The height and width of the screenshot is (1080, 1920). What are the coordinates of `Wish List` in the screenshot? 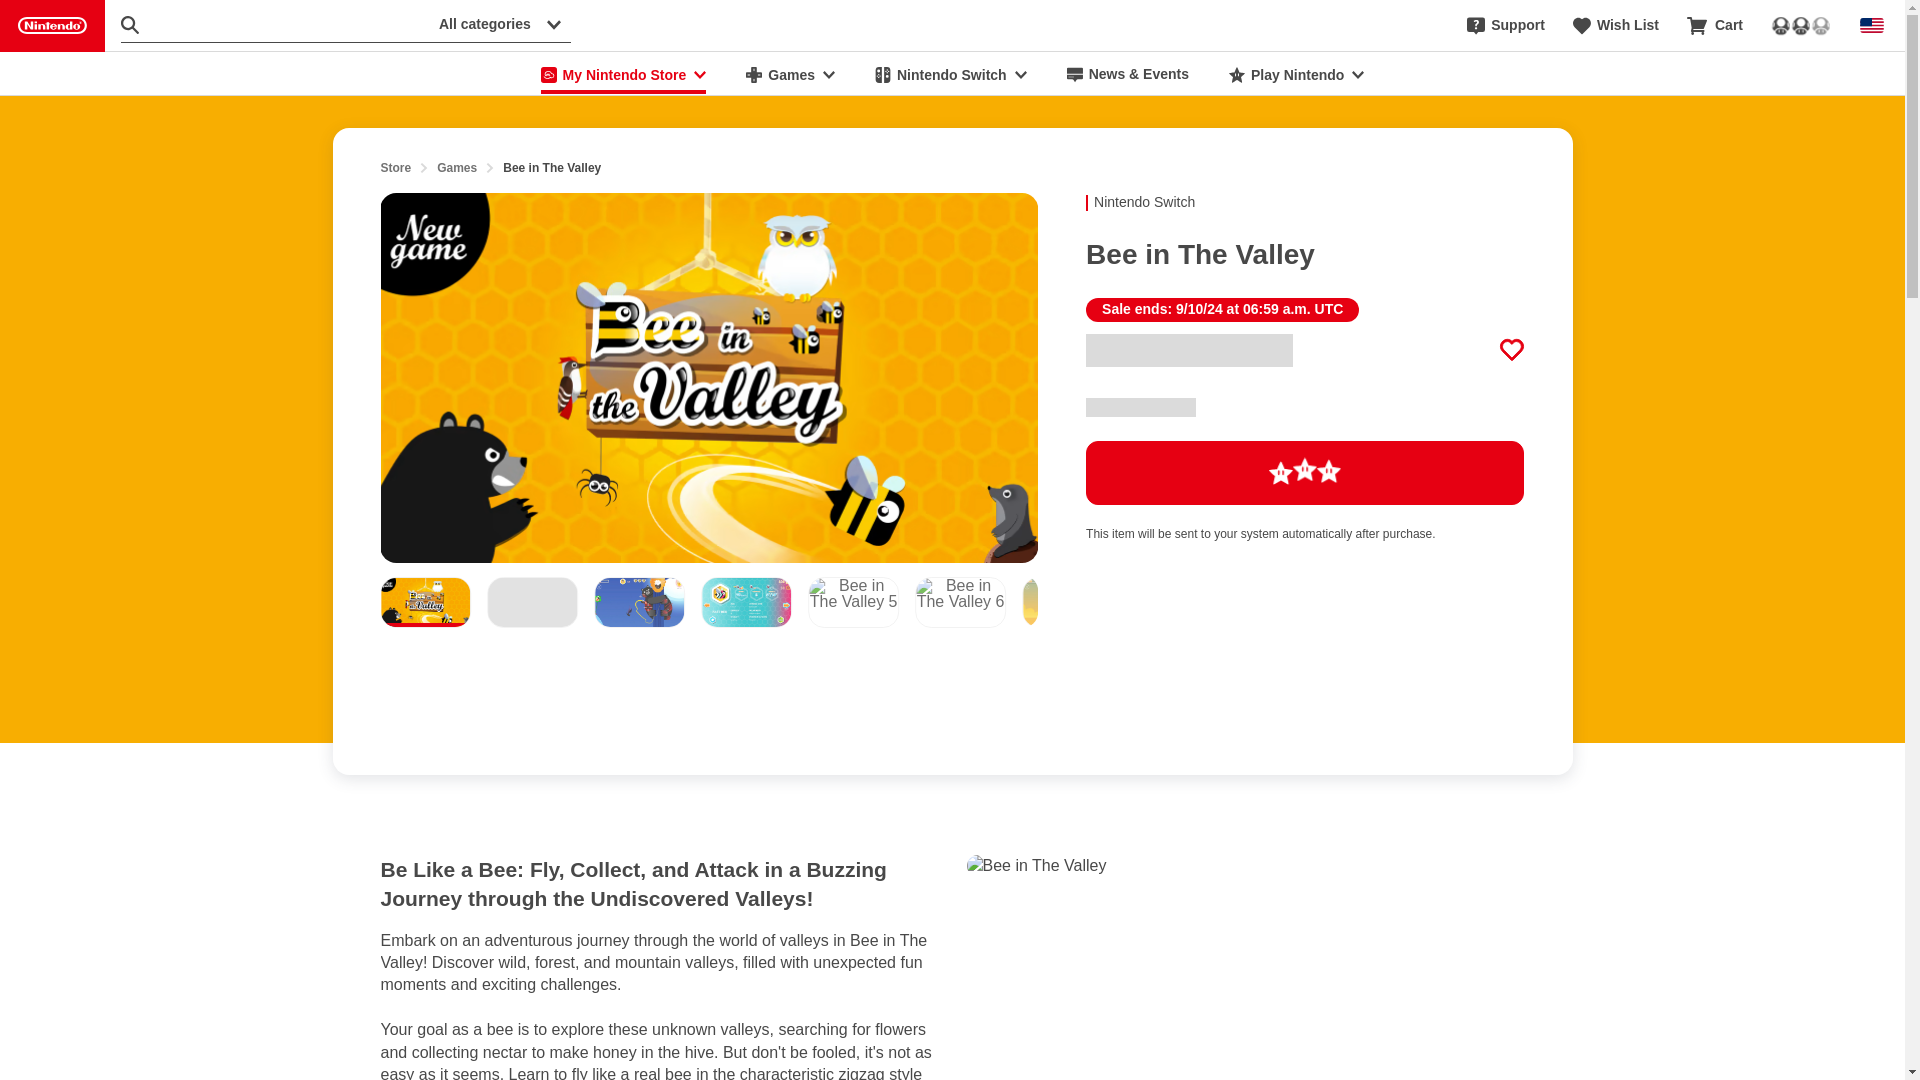 It's located at (1615, 26).